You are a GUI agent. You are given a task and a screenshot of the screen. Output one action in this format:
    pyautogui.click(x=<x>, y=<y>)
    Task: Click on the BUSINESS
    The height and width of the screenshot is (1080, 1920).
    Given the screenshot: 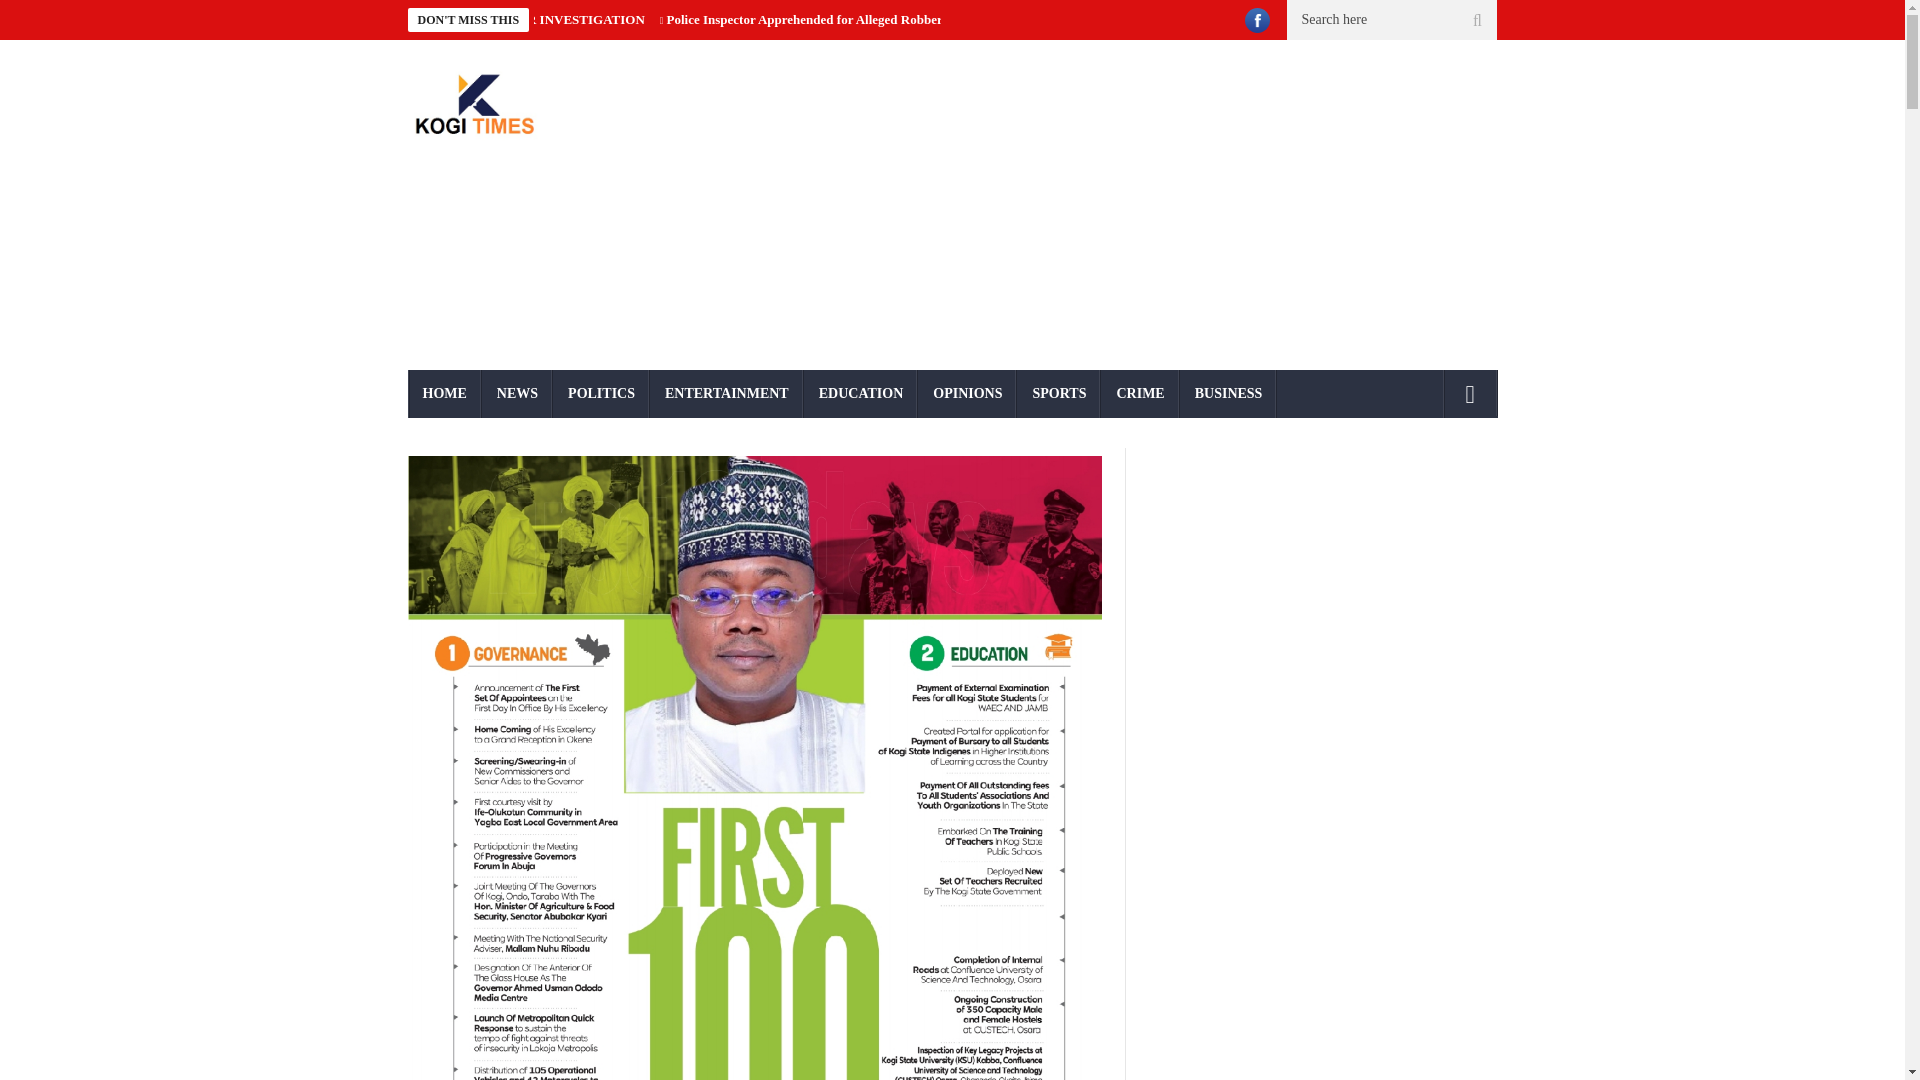 What is the action you would take?
    pyautogui.click(x=1229, y=394)
    